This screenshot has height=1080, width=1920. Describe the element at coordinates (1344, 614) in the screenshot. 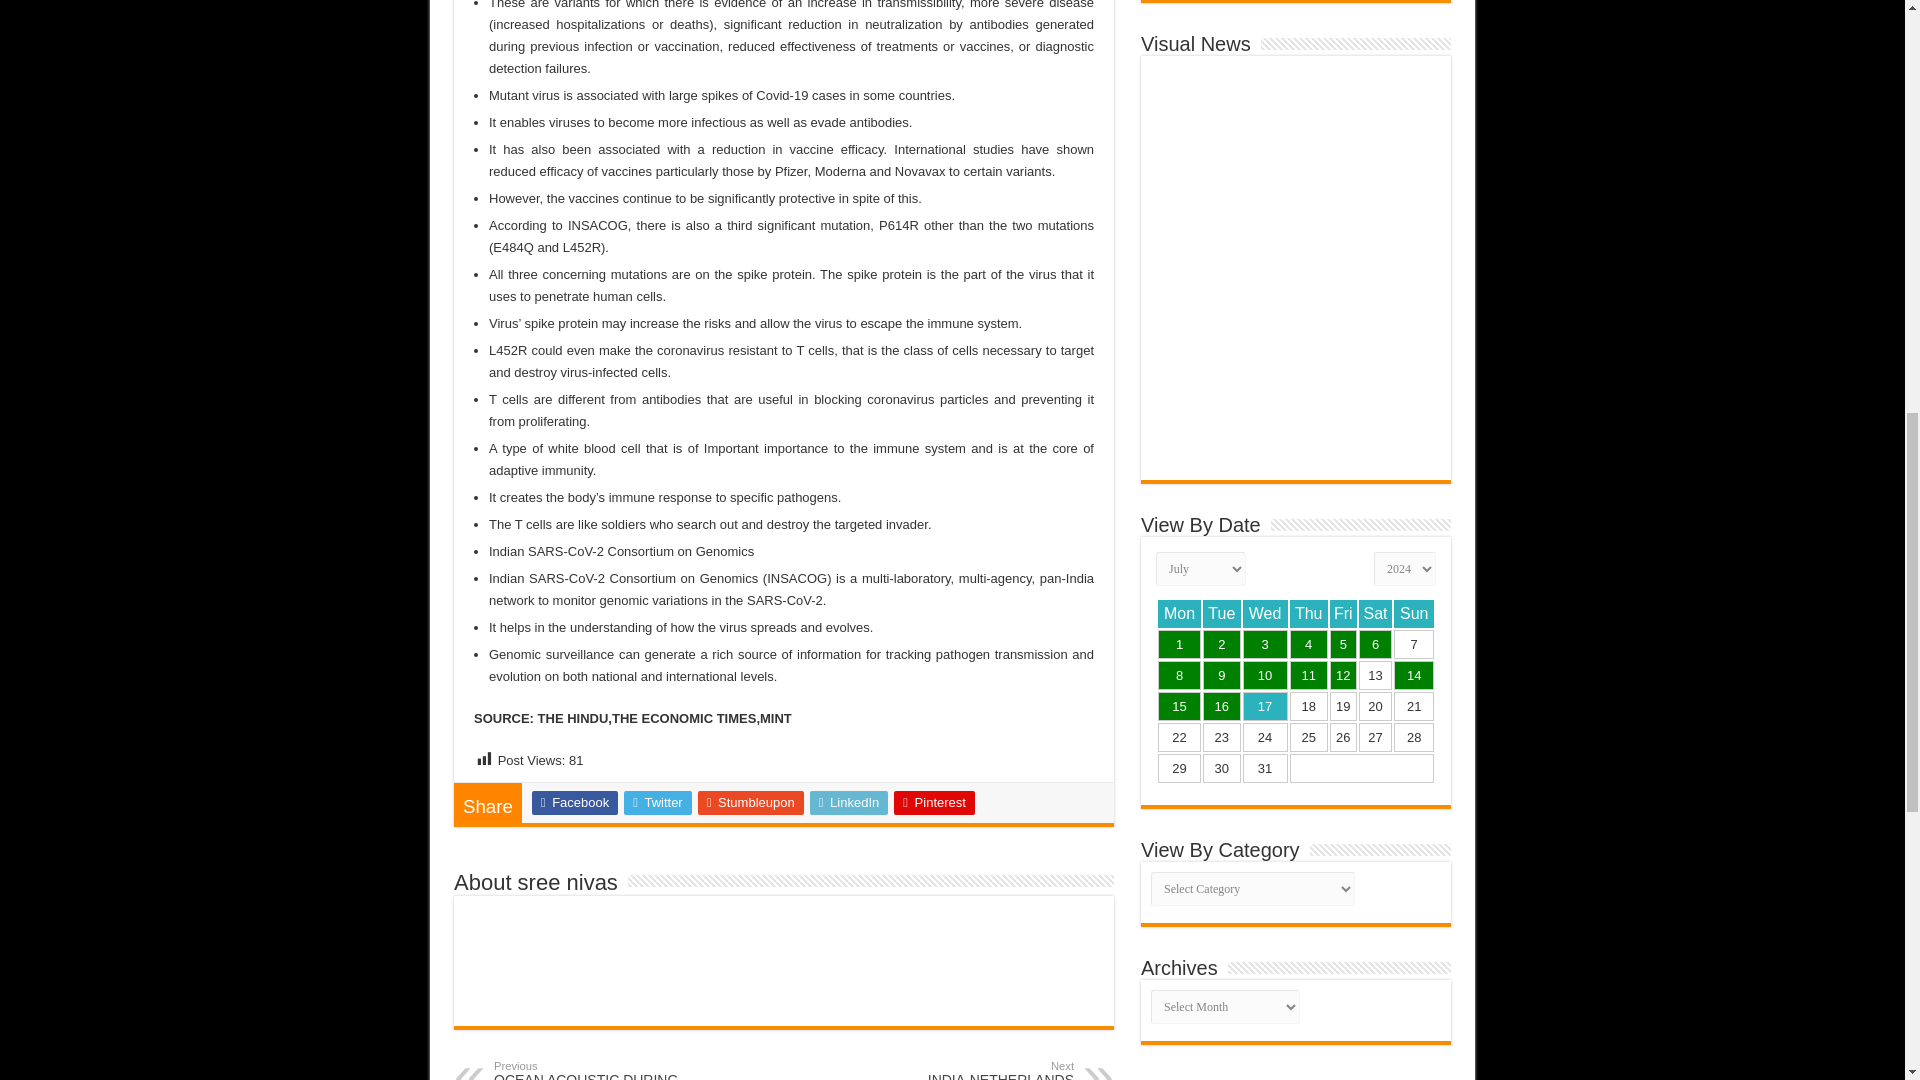

I see `Friday` at that location.